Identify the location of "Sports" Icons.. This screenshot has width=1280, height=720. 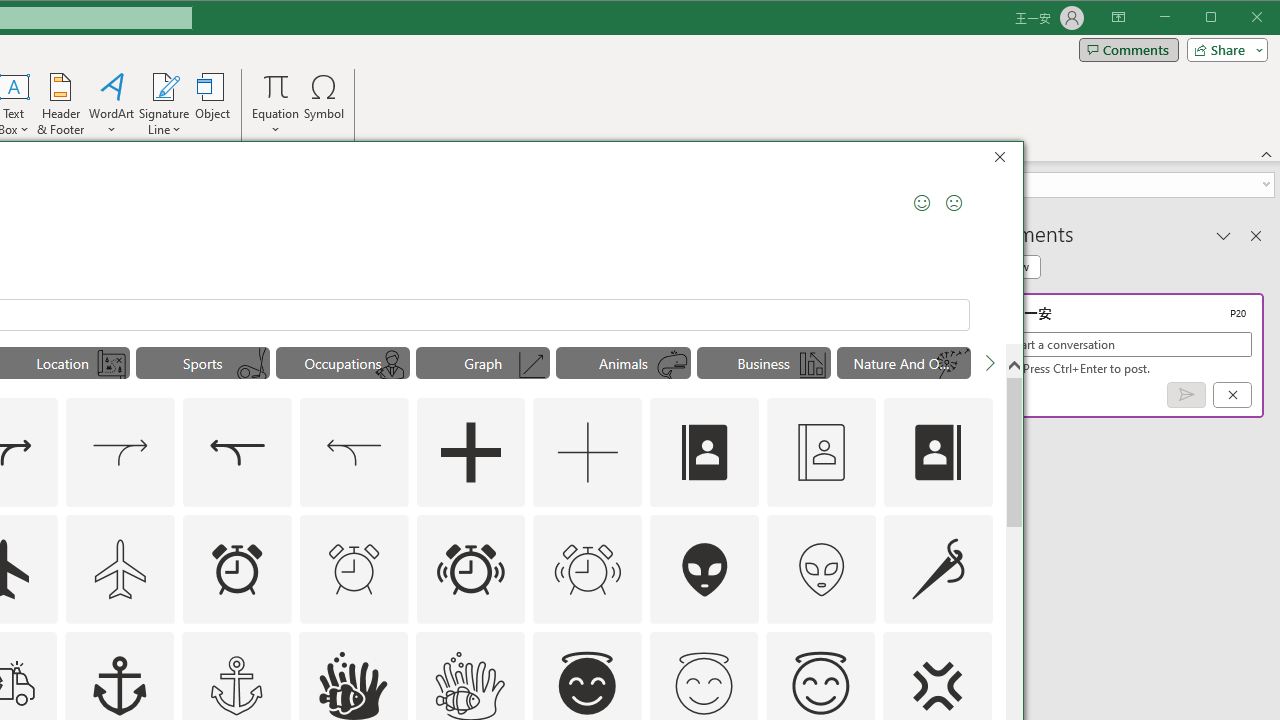
(202, 362).